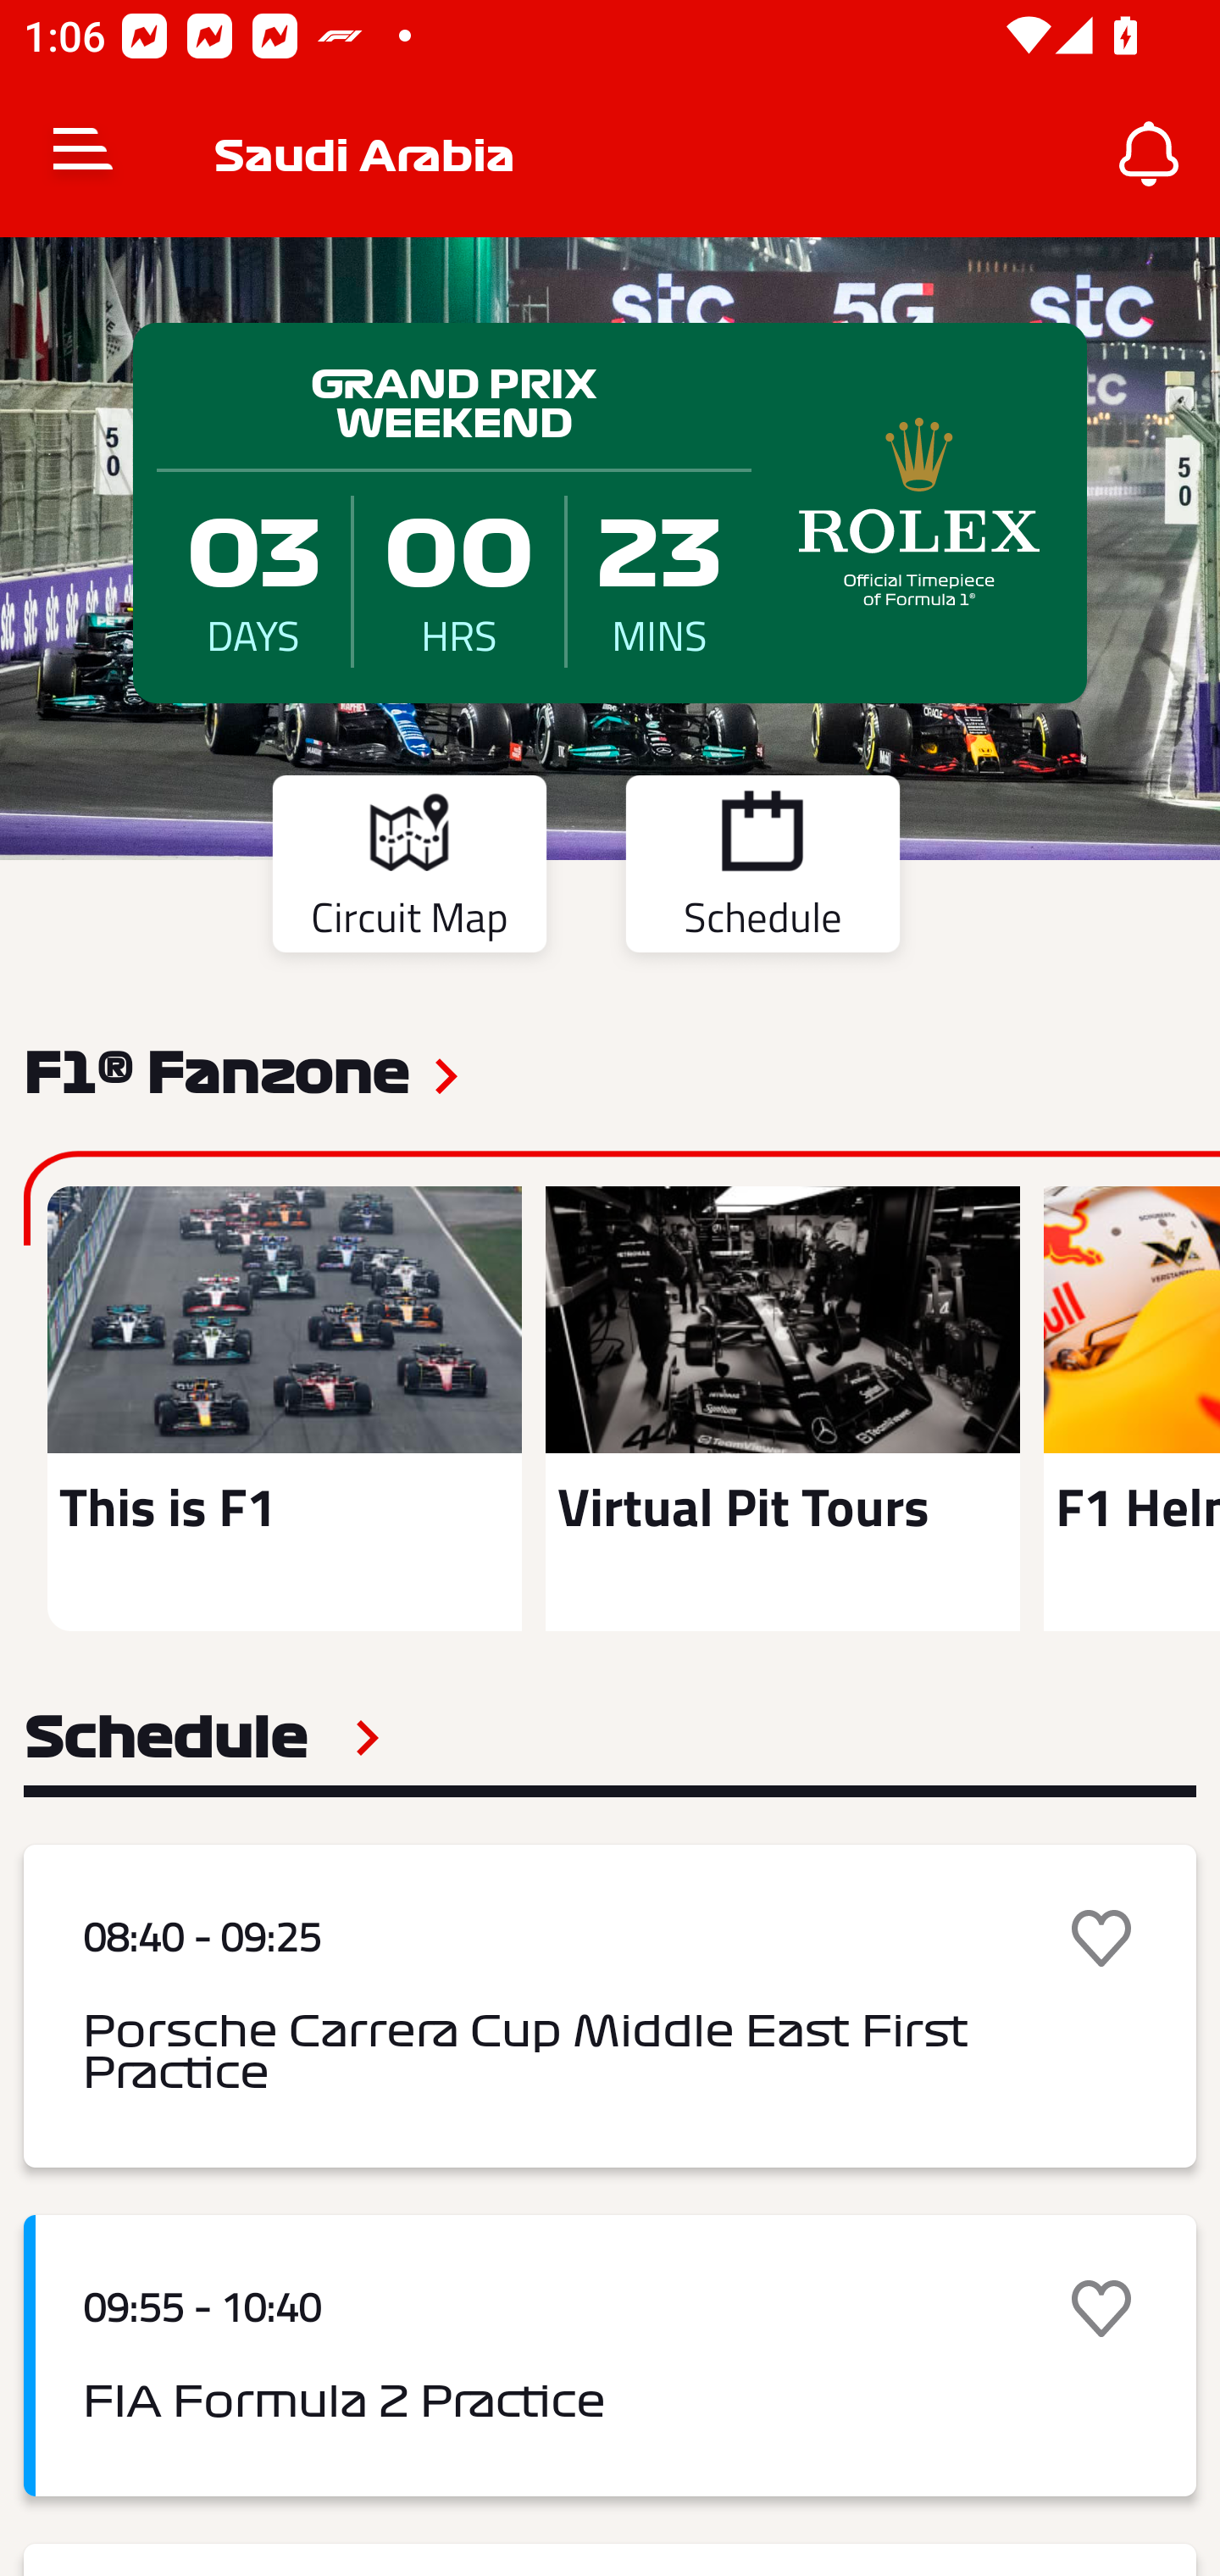 The height and width of the screenshot is (2576, 1220). Describe the element at coordinates (408, 869) in the screenshot. I see `Circuit Map` at that location.